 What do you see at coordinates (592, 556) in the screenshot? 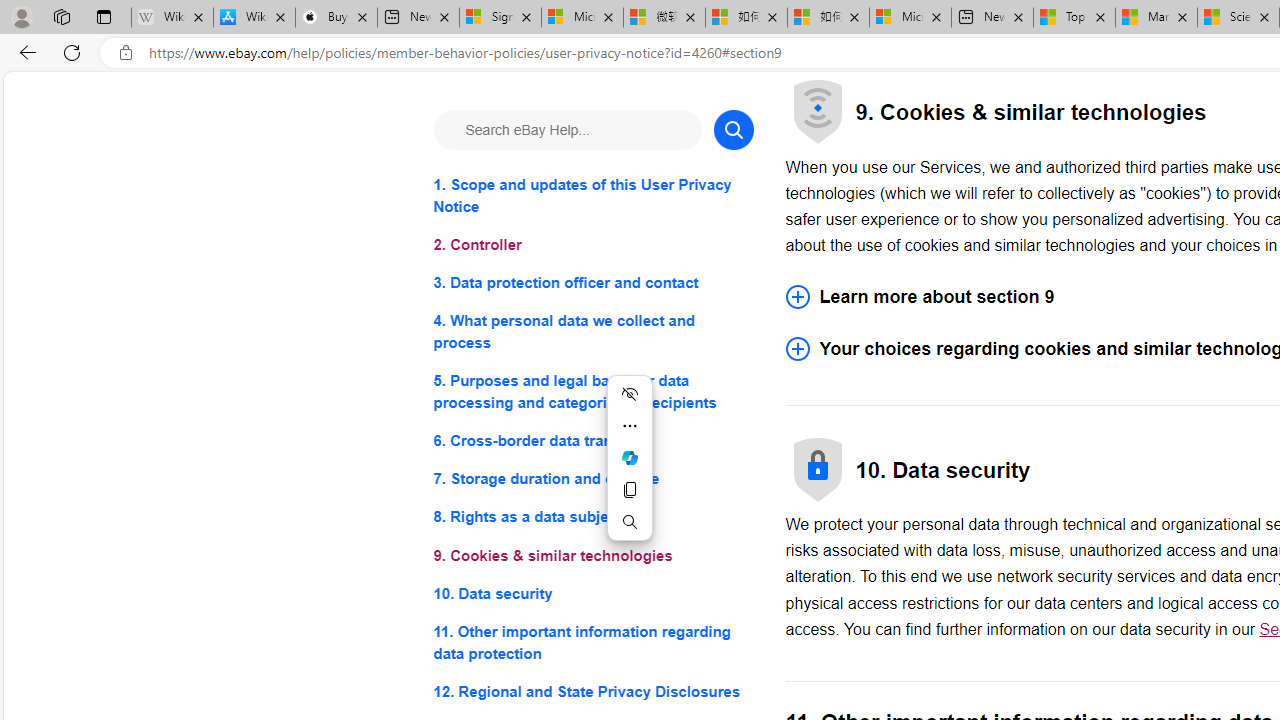
I see `9. Cookies & similar technologies` at bounding box center [592, 556].